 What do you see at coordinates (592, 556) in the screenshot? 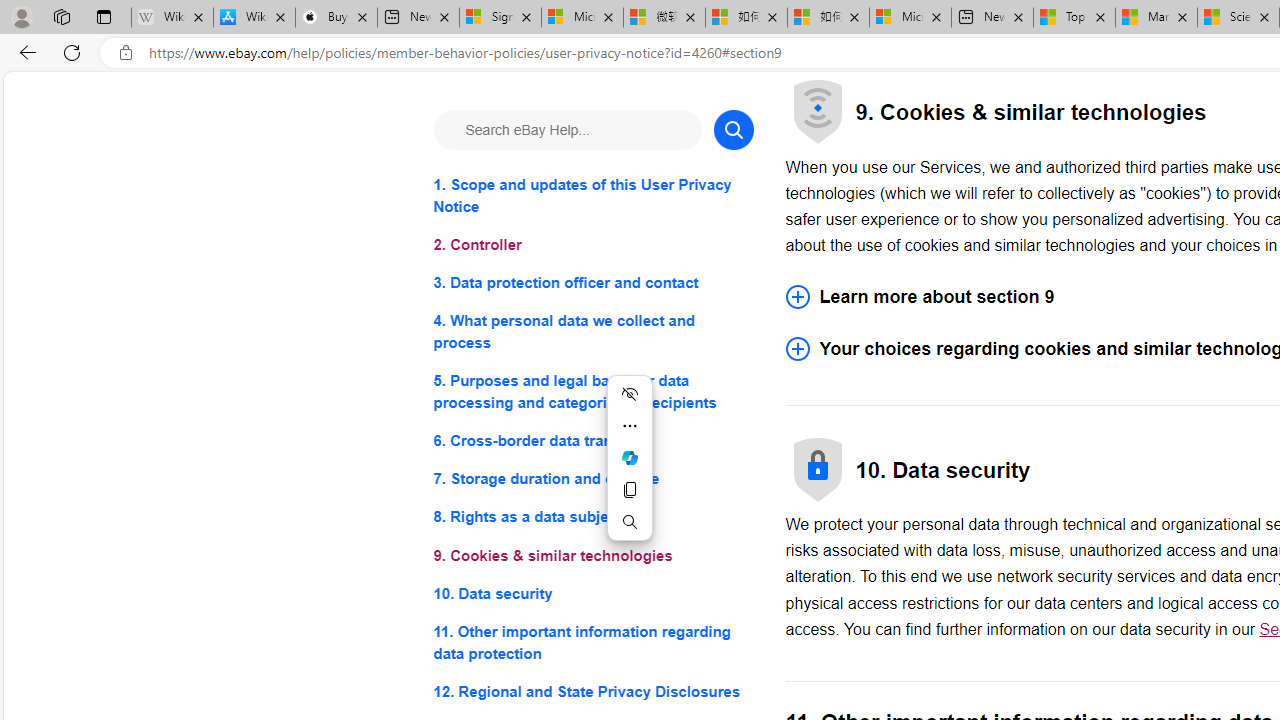
I see `9. Cookies & similar technologies` at bounding box center [592, 556].